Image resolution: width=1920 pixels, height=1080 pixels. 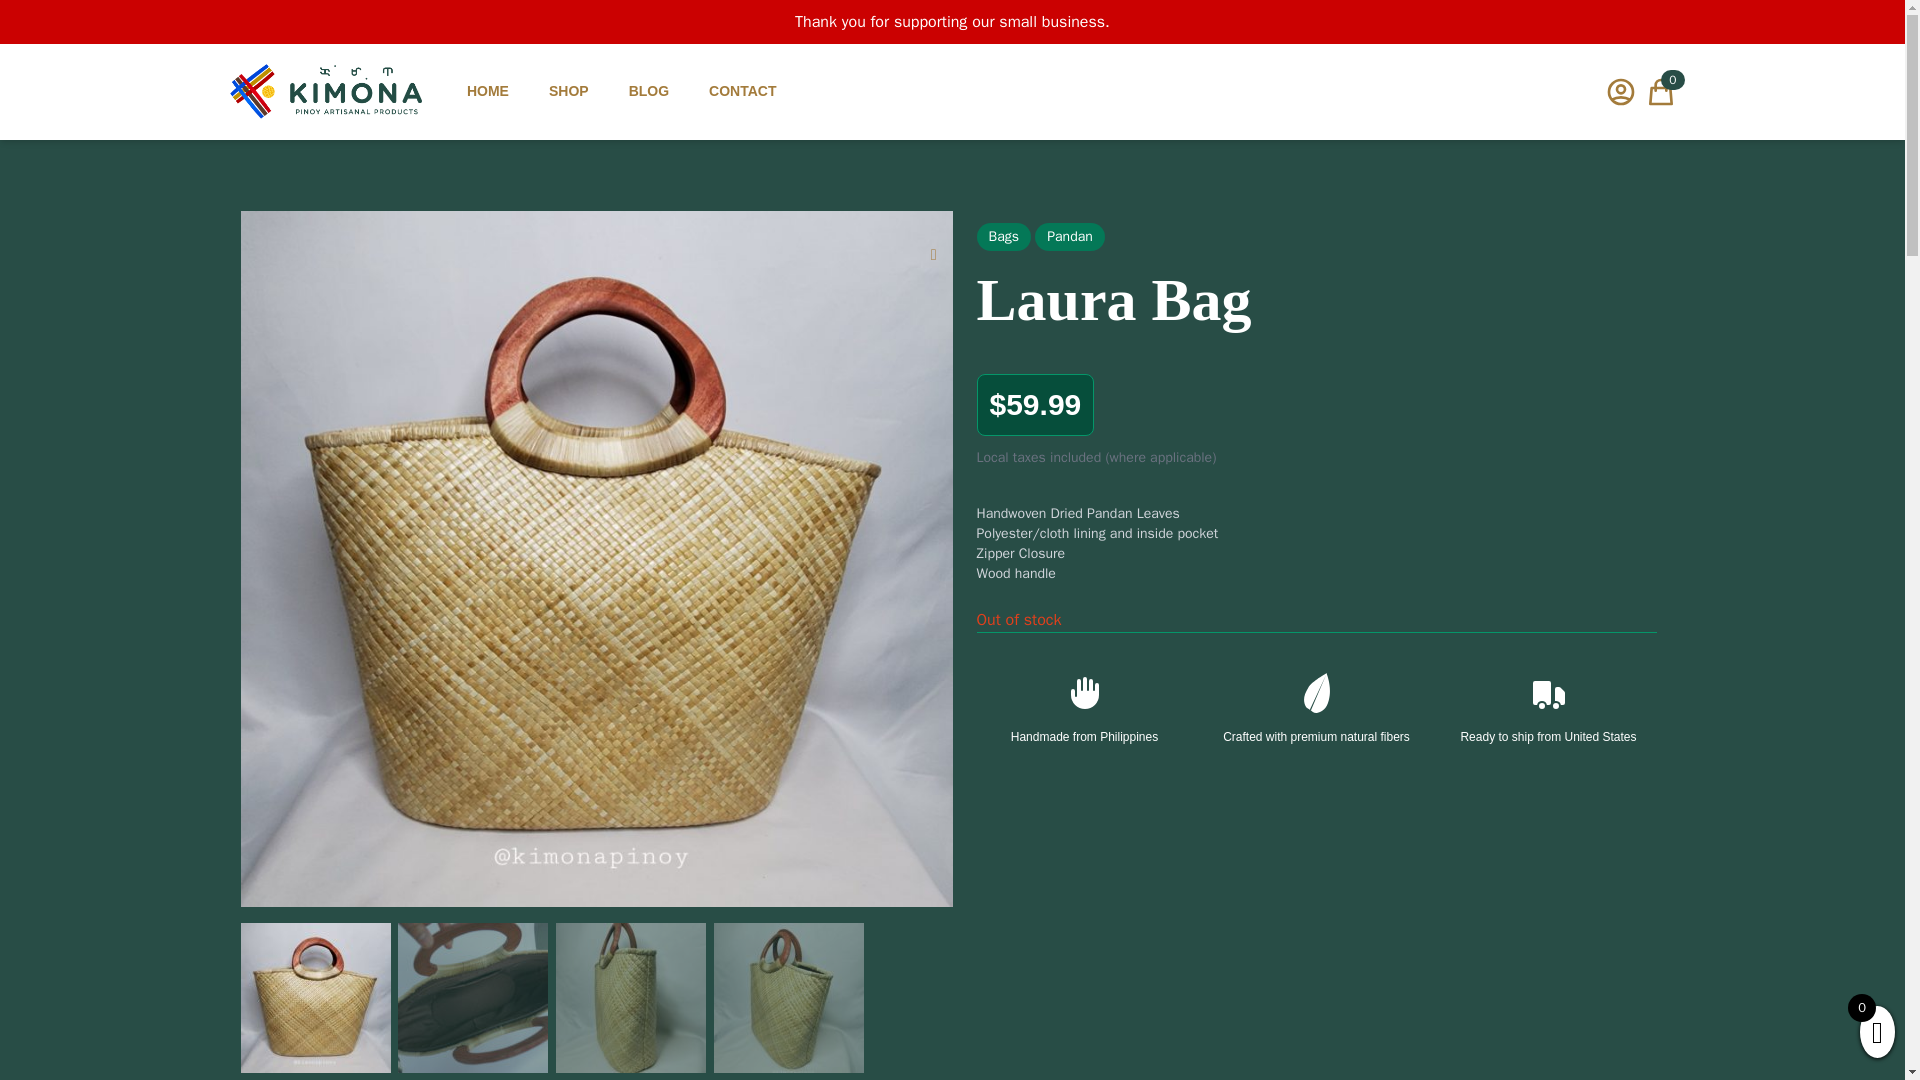 I want to click on Bags, so click(x=1003, y=236).